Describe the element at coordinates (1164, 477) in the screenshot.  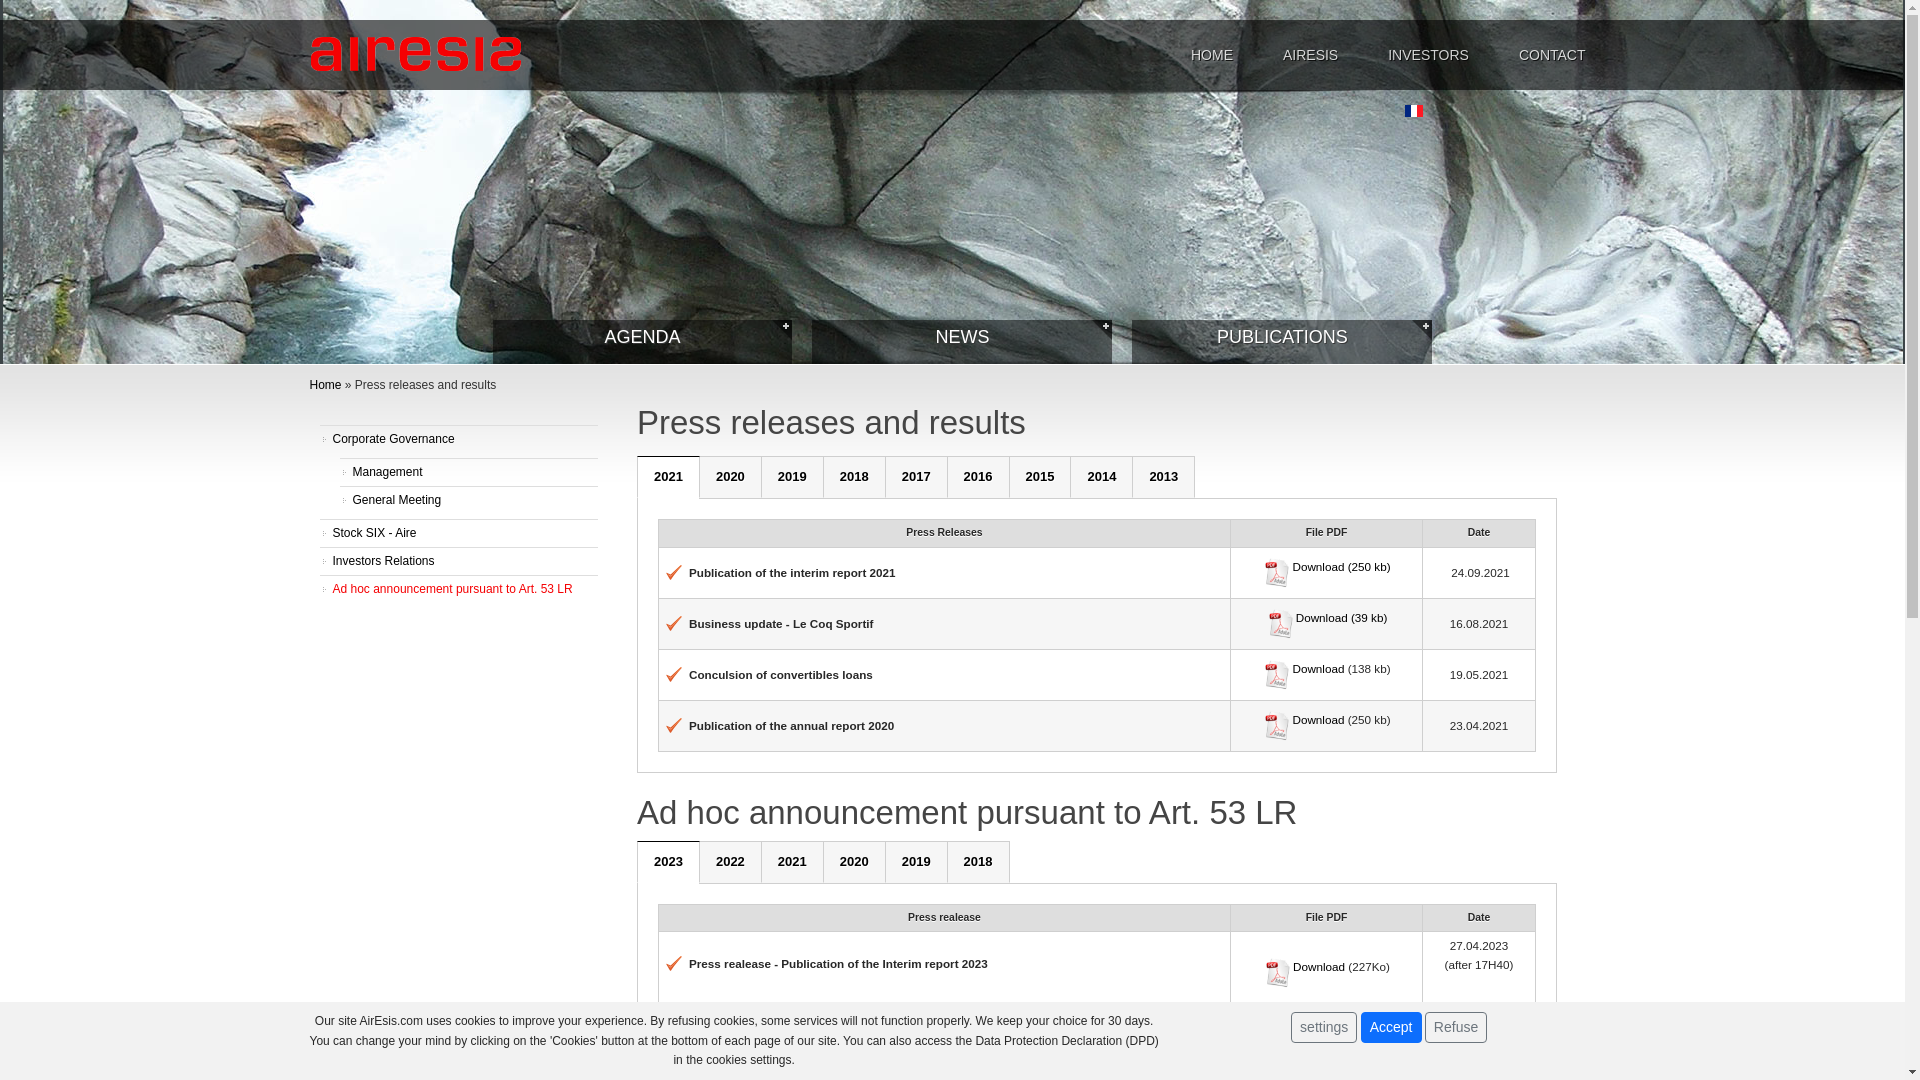
I see `2013` at that location.